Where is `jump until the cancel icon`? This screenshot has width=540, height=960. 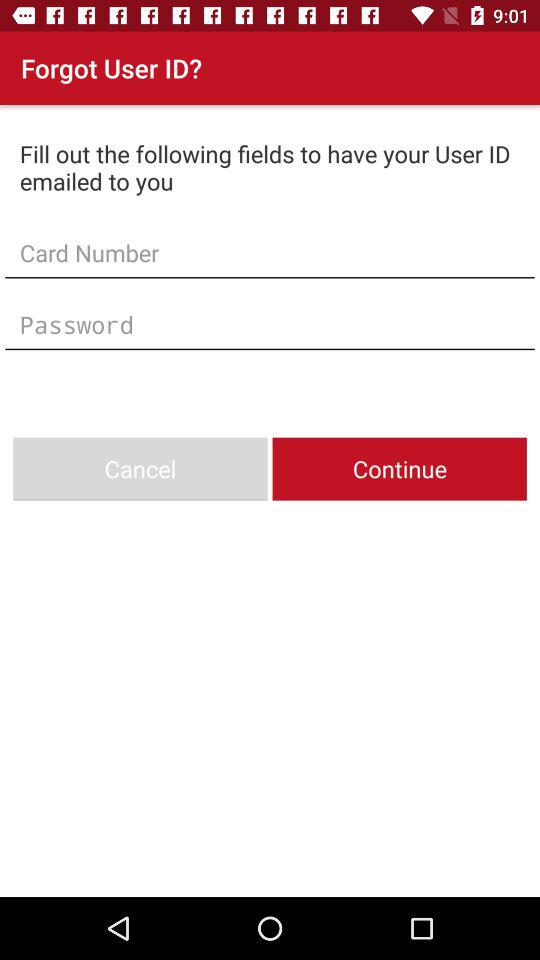
jump until the cancel icon is located at coordinates (140, 468).